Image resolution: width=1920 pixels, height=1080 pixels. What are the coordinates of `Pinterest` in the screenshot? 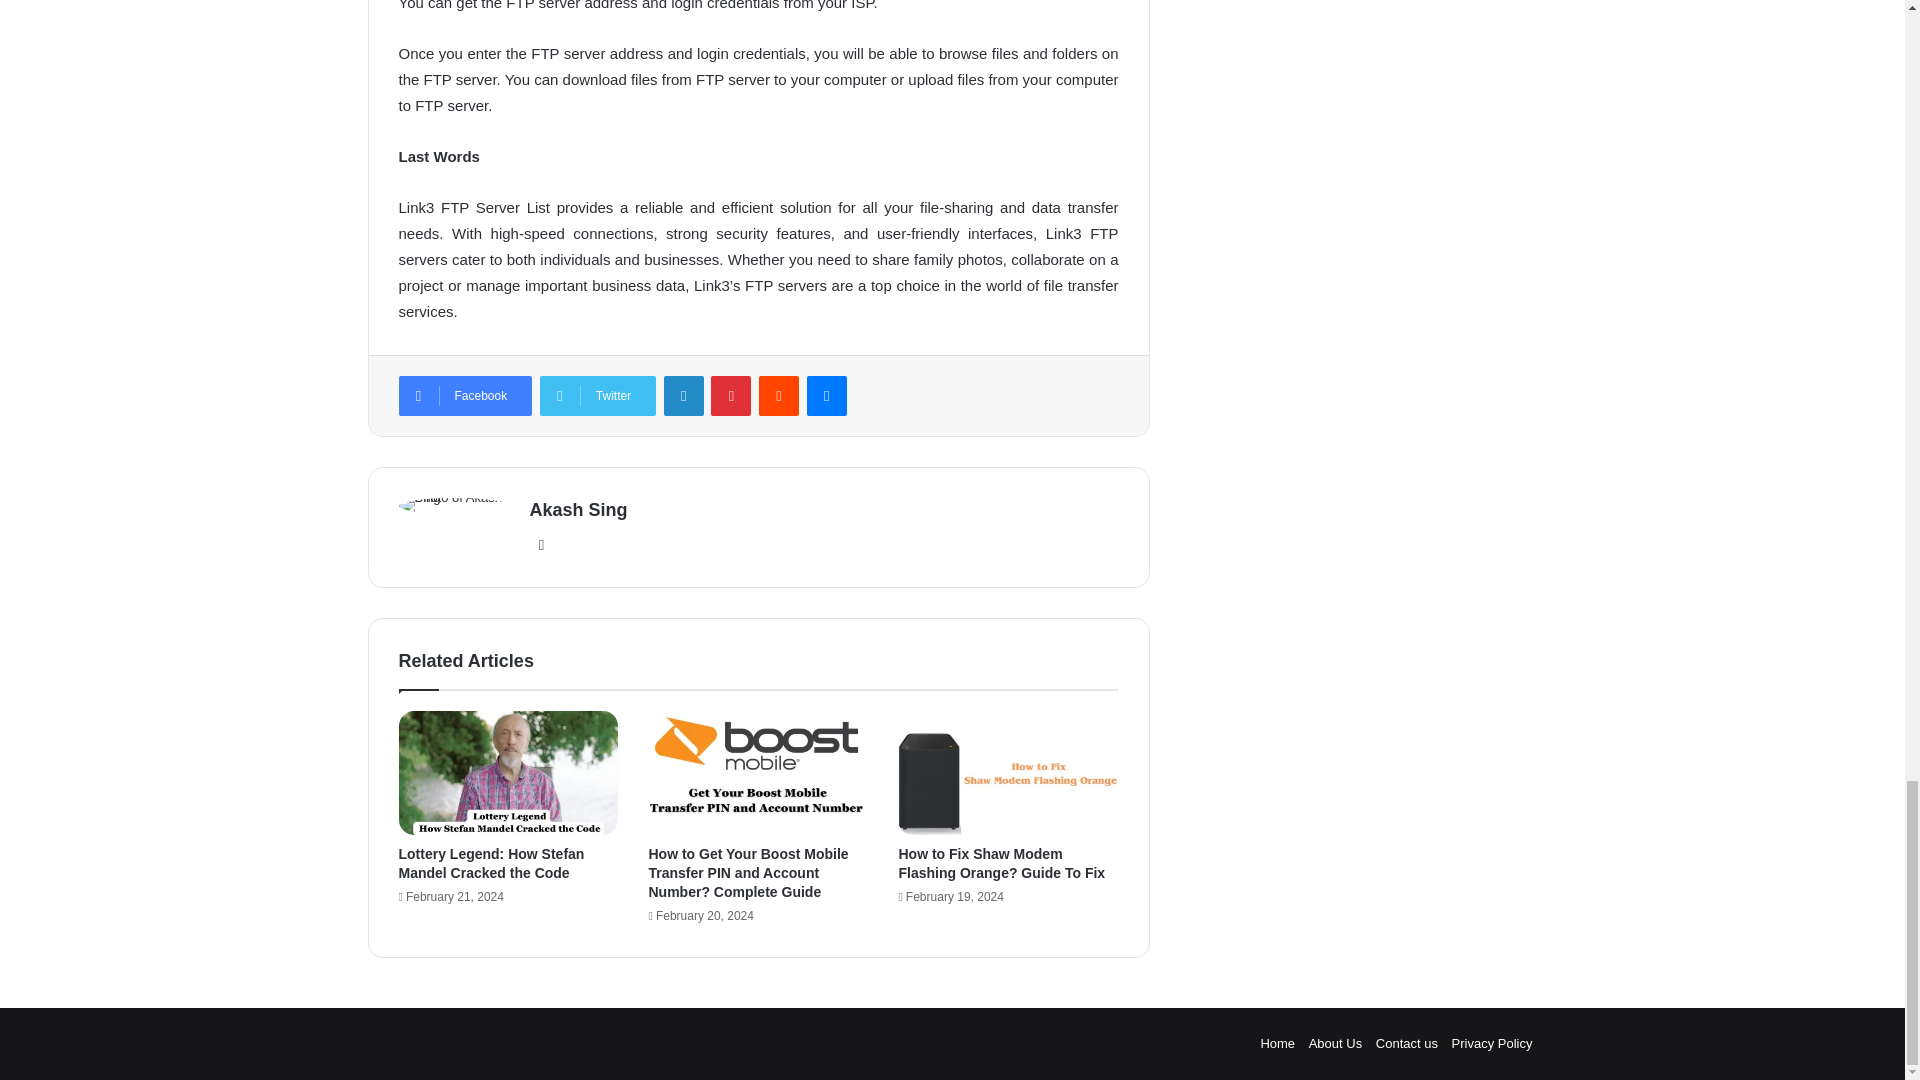 It's located at (730, 395).